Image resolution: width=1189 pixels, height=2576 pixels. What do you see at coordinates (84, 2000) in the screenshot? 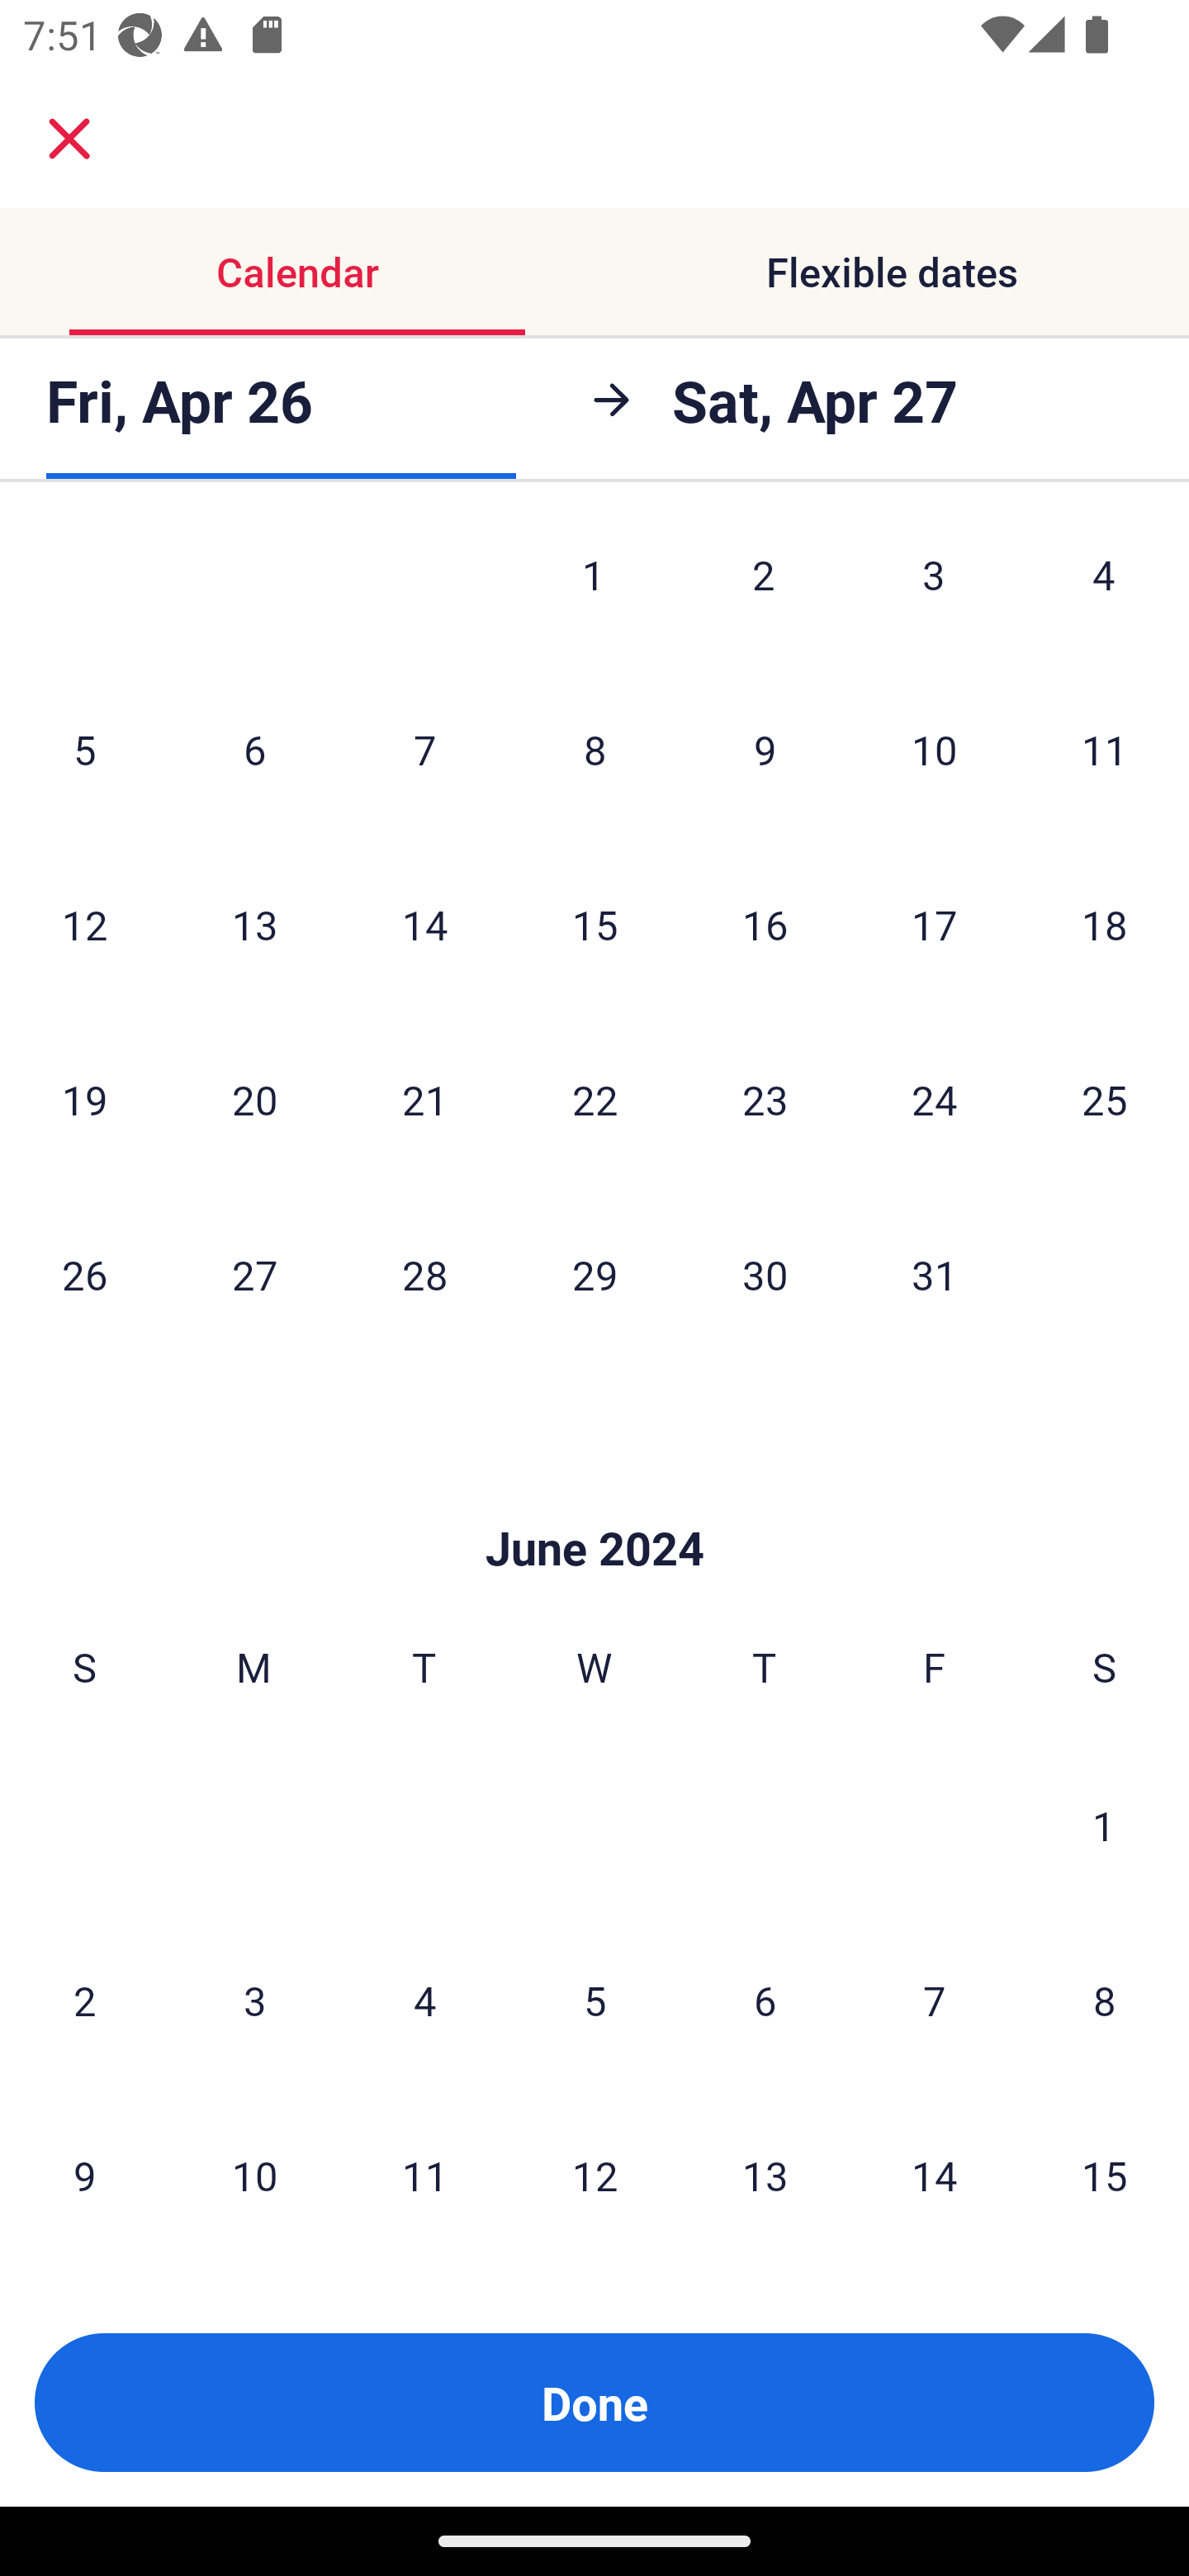
I see `2 Sunday, June 2, 2024` at bounding box center [84, 2000].